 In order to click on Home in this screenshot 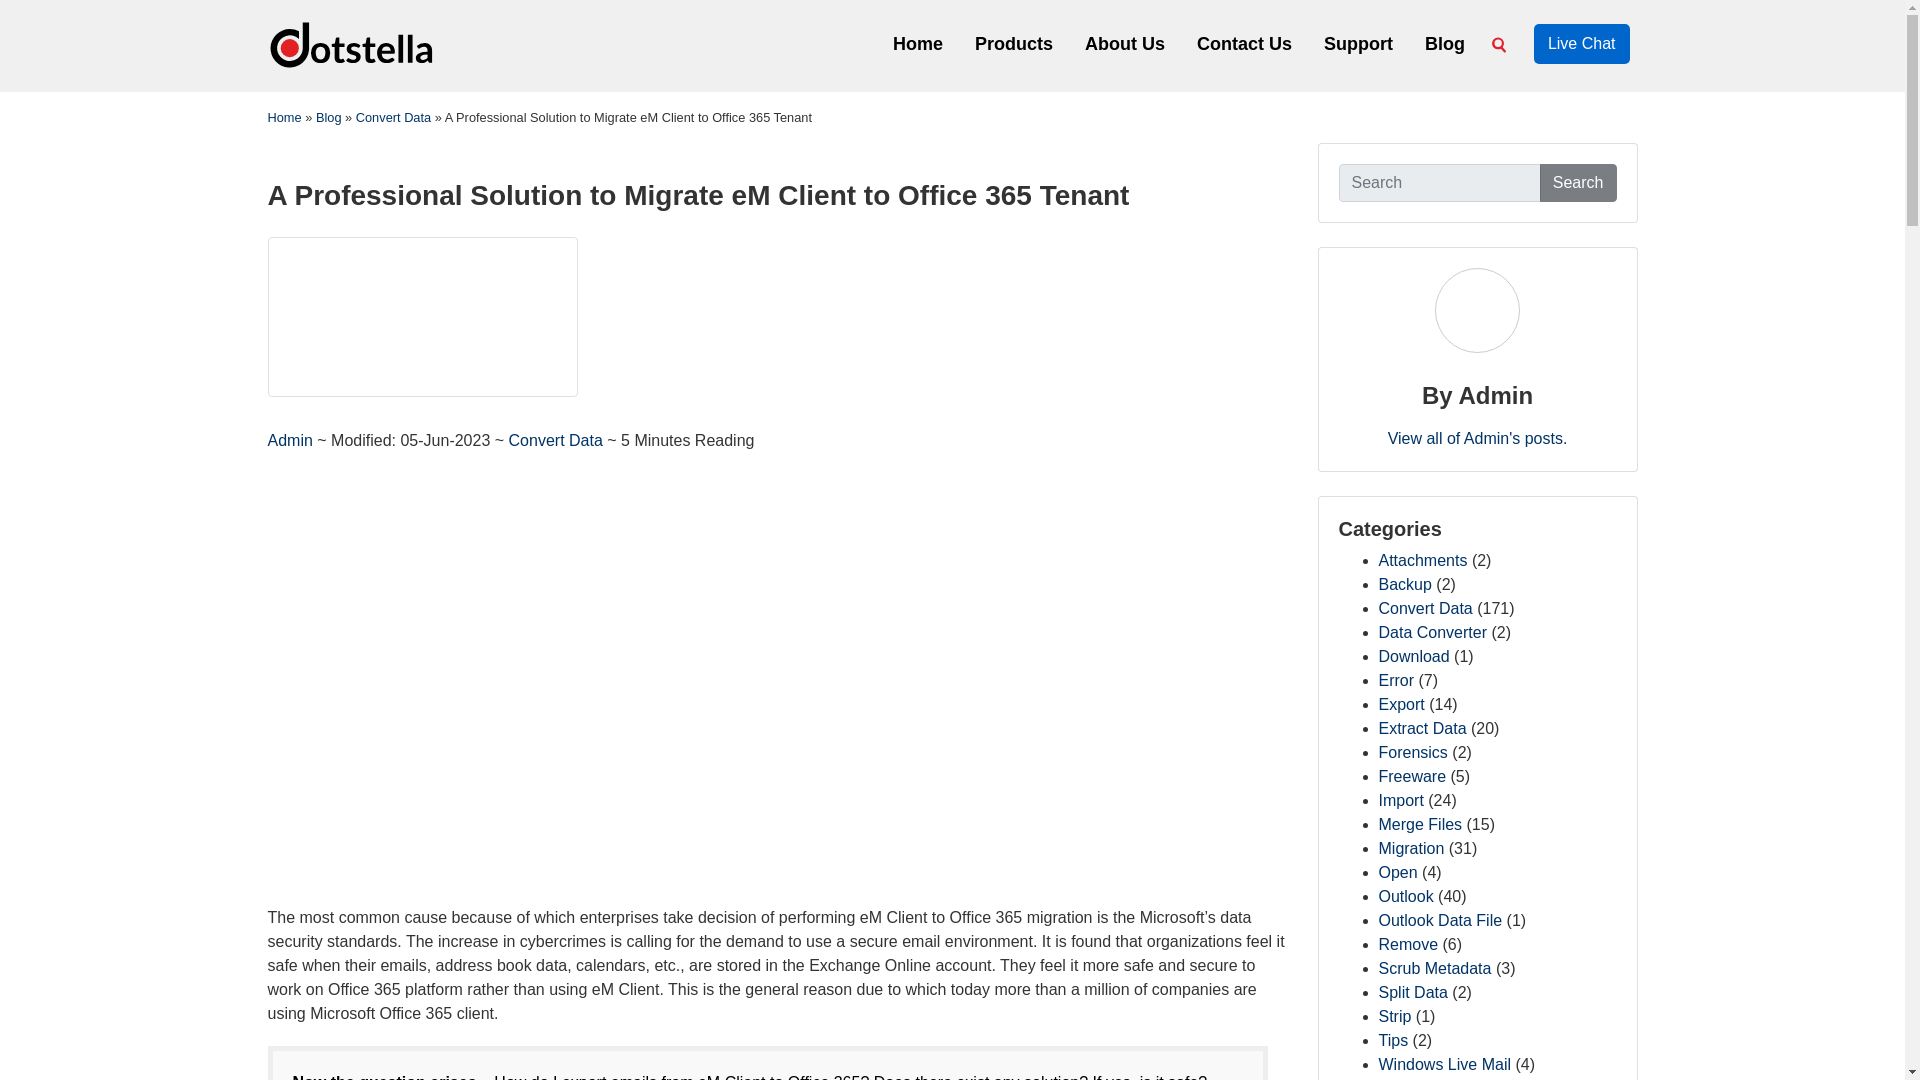, I will do `click(918, 42)`.